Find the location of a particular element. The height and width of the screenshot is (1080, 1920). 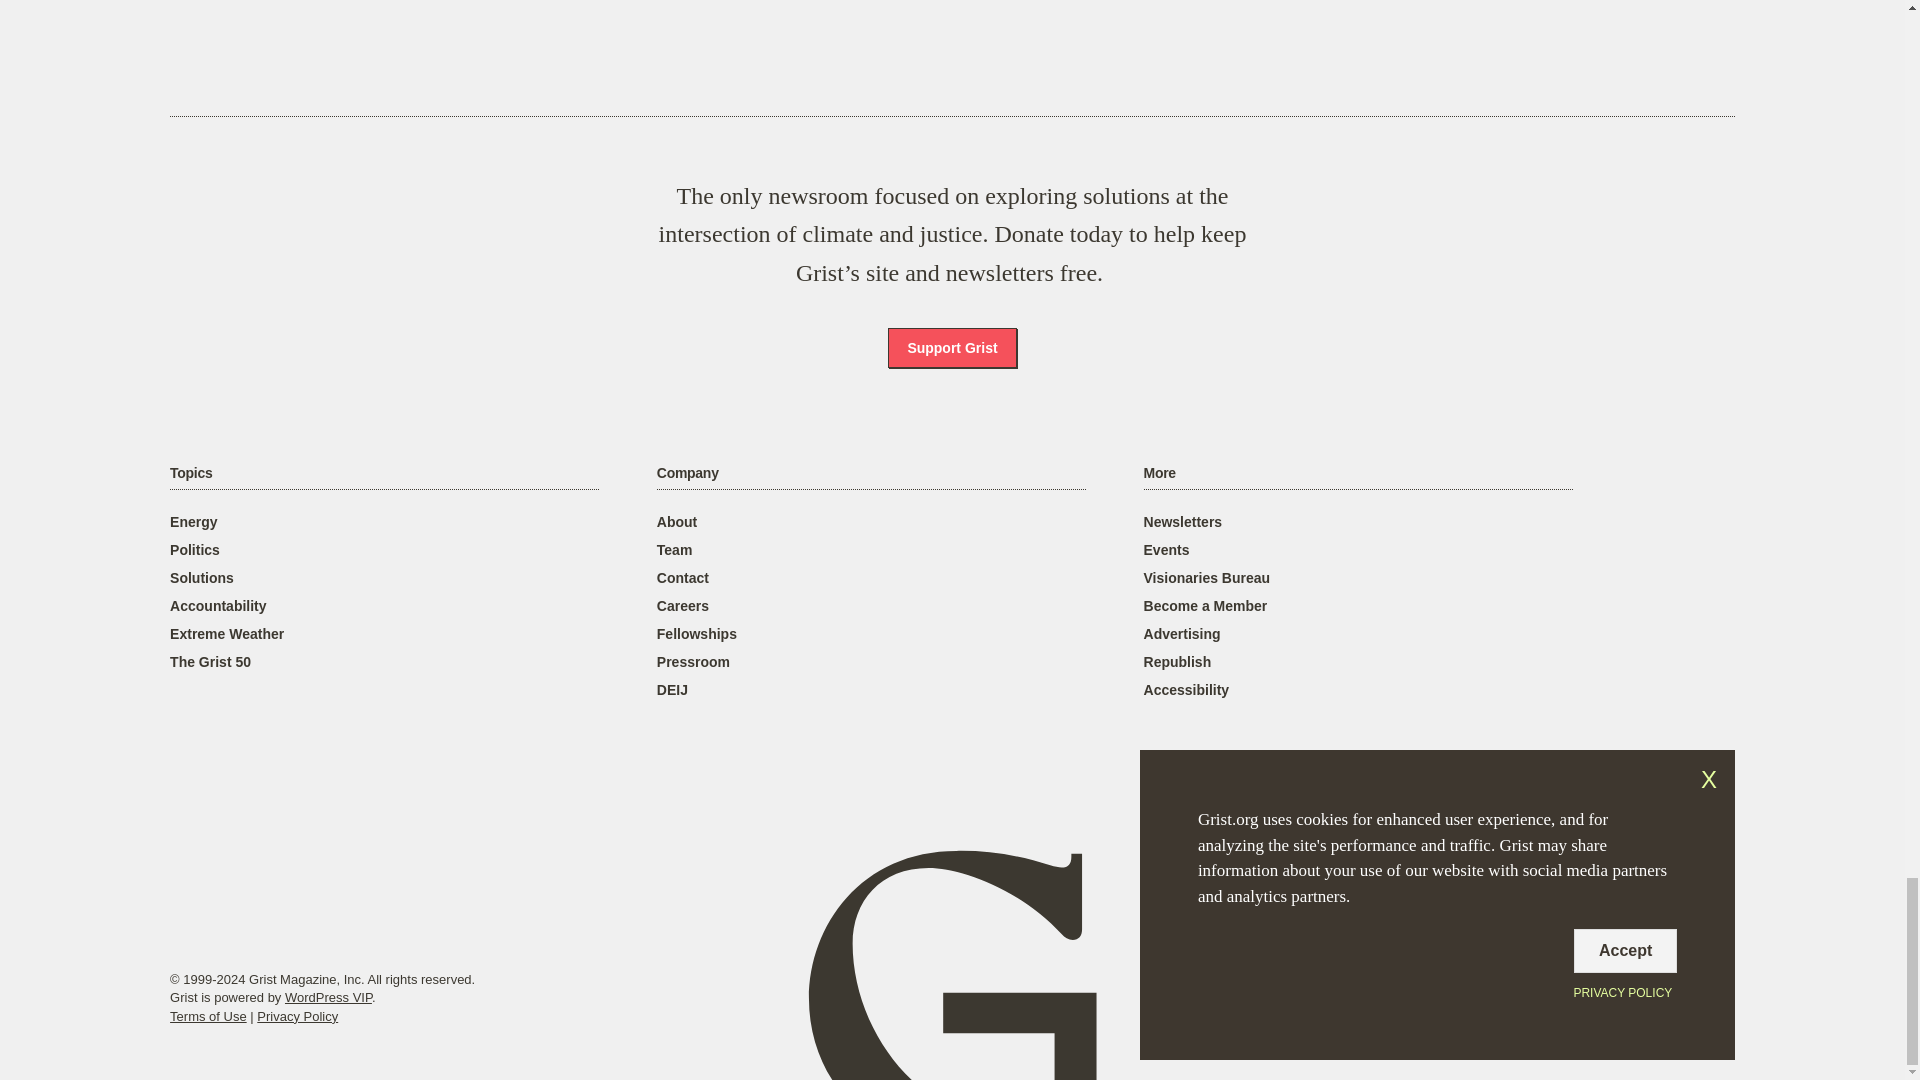

More is located at coordinates (1160, 473).